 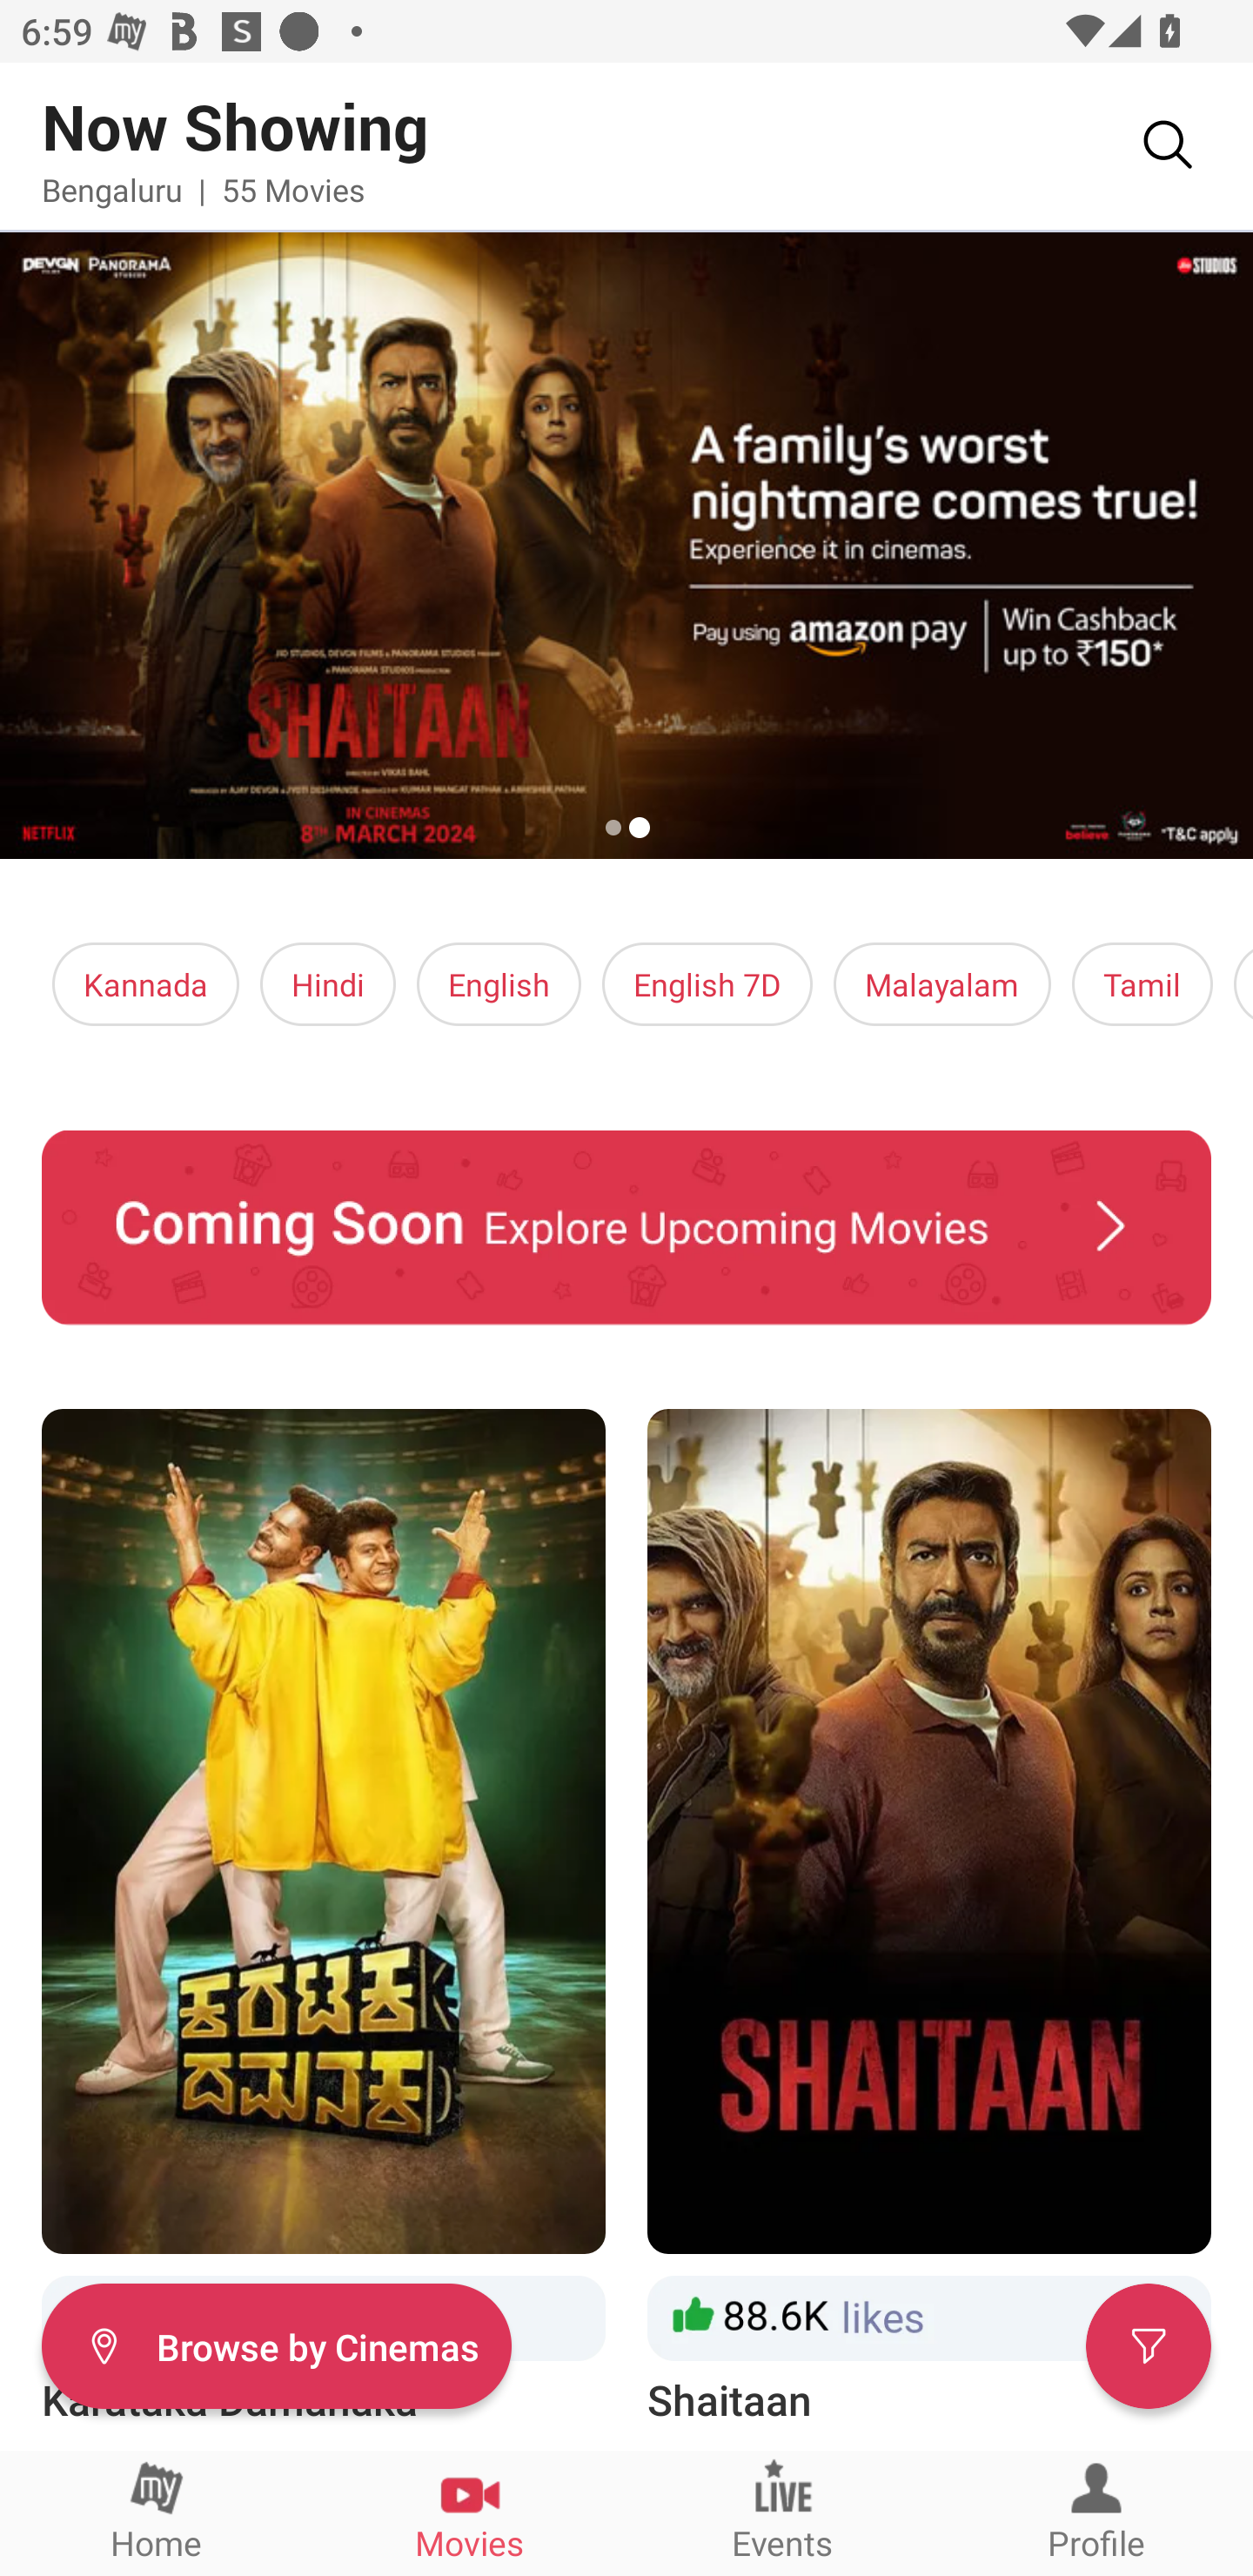 What do you see at coordinates (929, 1919) in the screenshot?
I see `Shaitaan` at bounding box center [929, 1919].